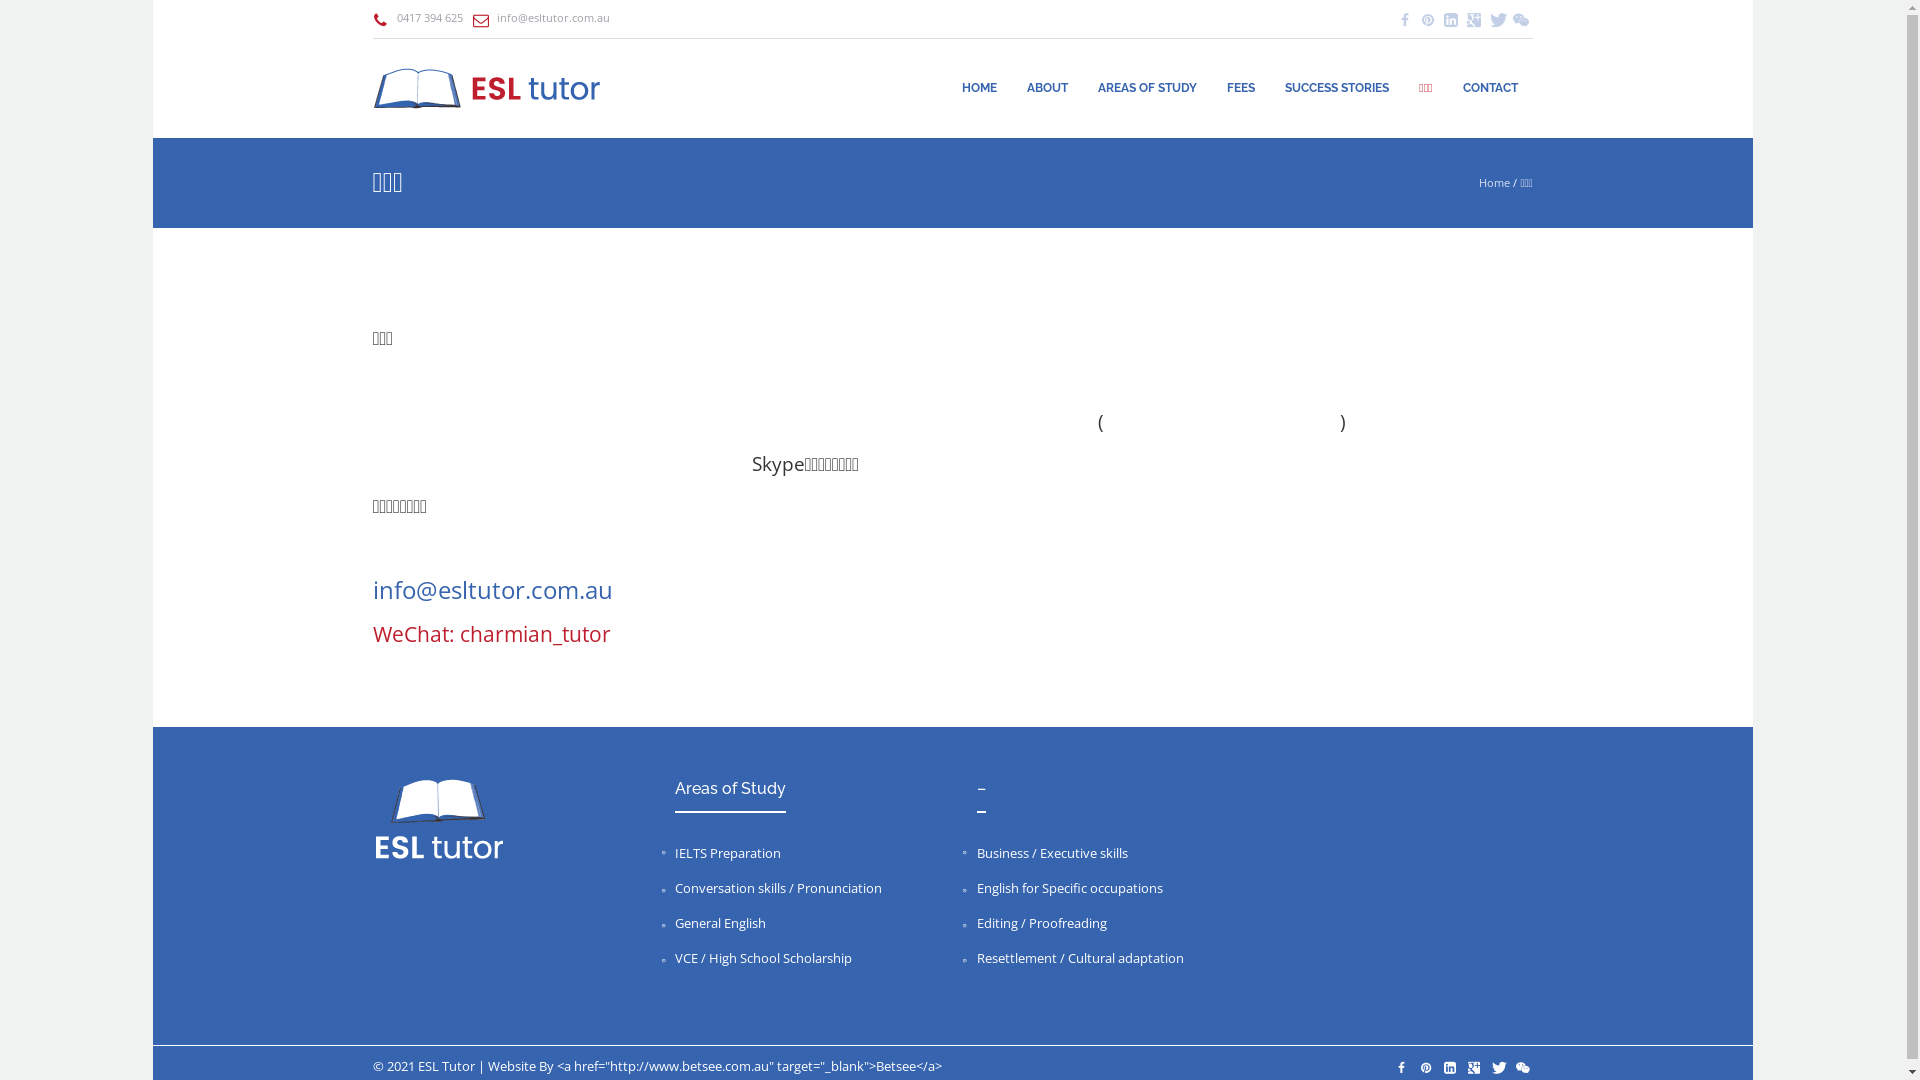  I want to click on twitter, so click(1498, 1068).